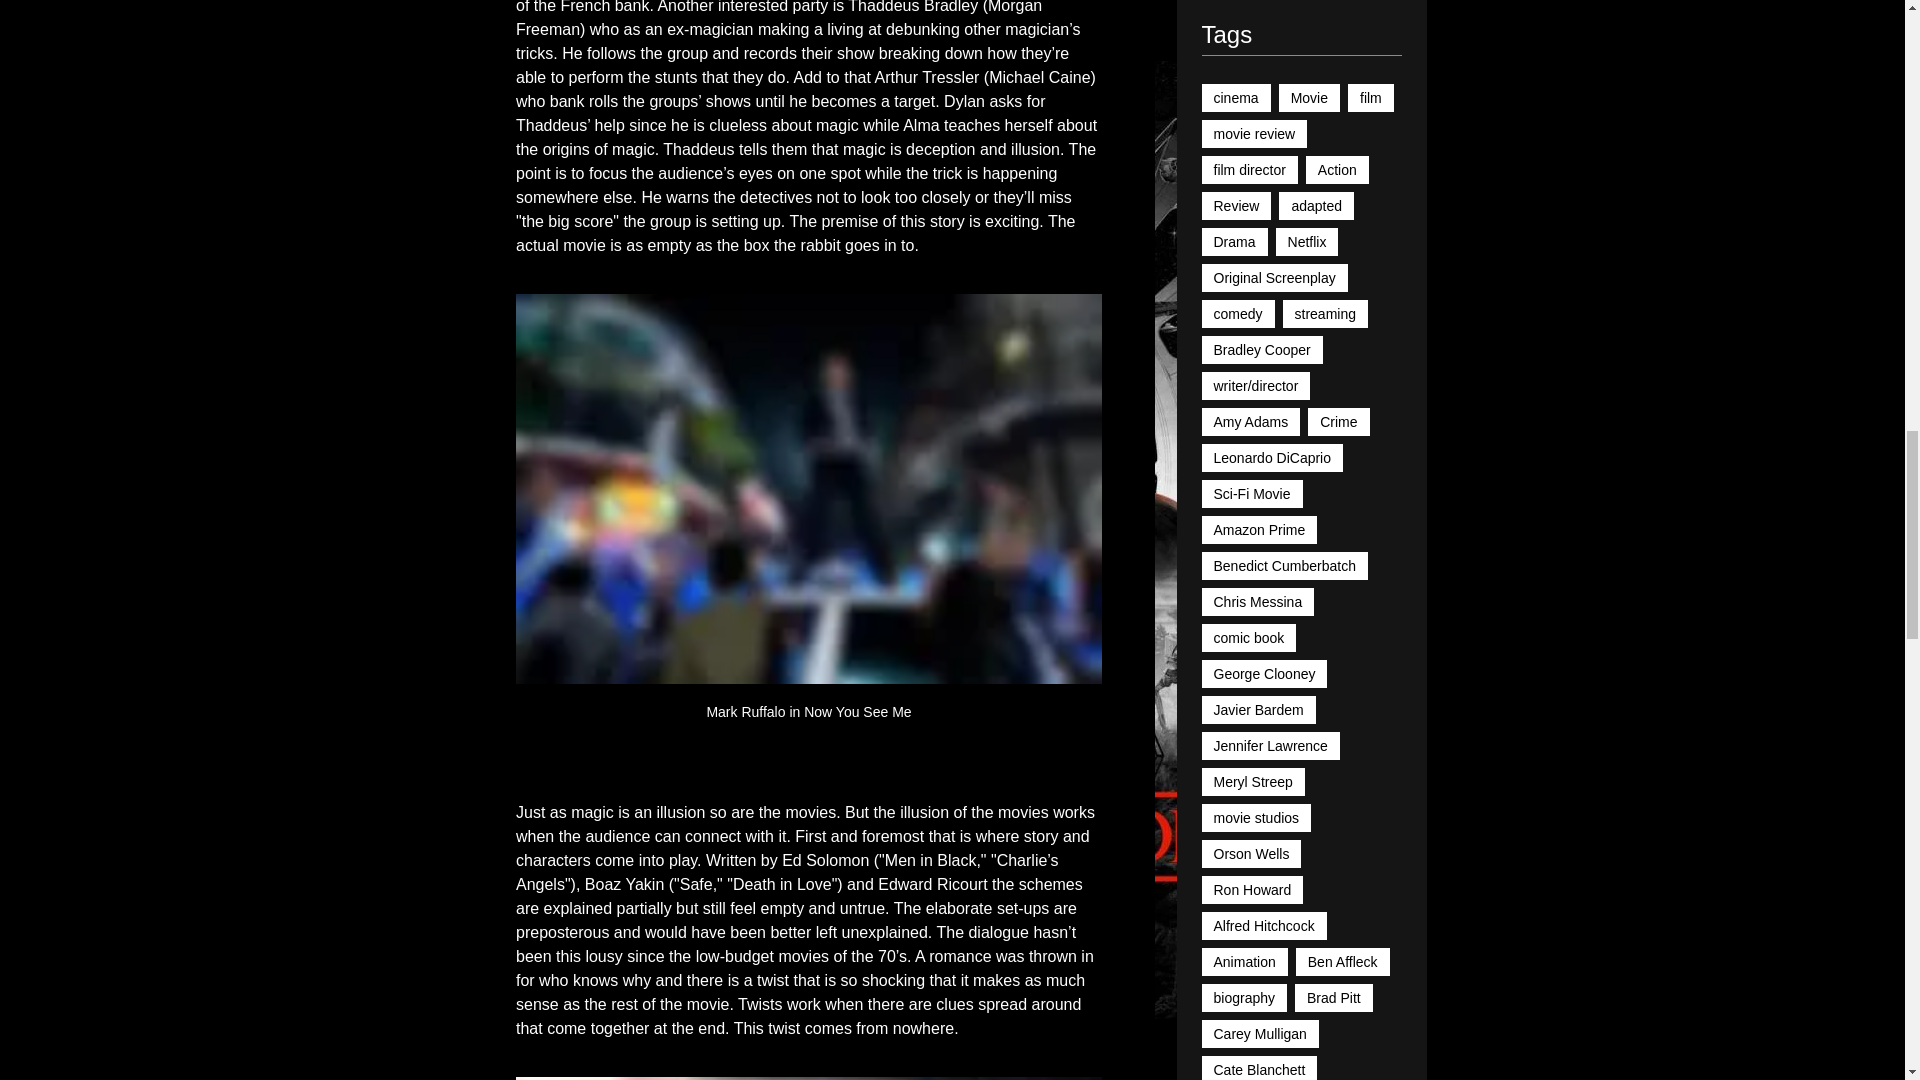 Image resolution: width=1920 pixels, height=1080 pixels. What do you see at coordinates (1307, 241) in the screenshot?
I see `Netflix` at bounding box center [1307, 241].